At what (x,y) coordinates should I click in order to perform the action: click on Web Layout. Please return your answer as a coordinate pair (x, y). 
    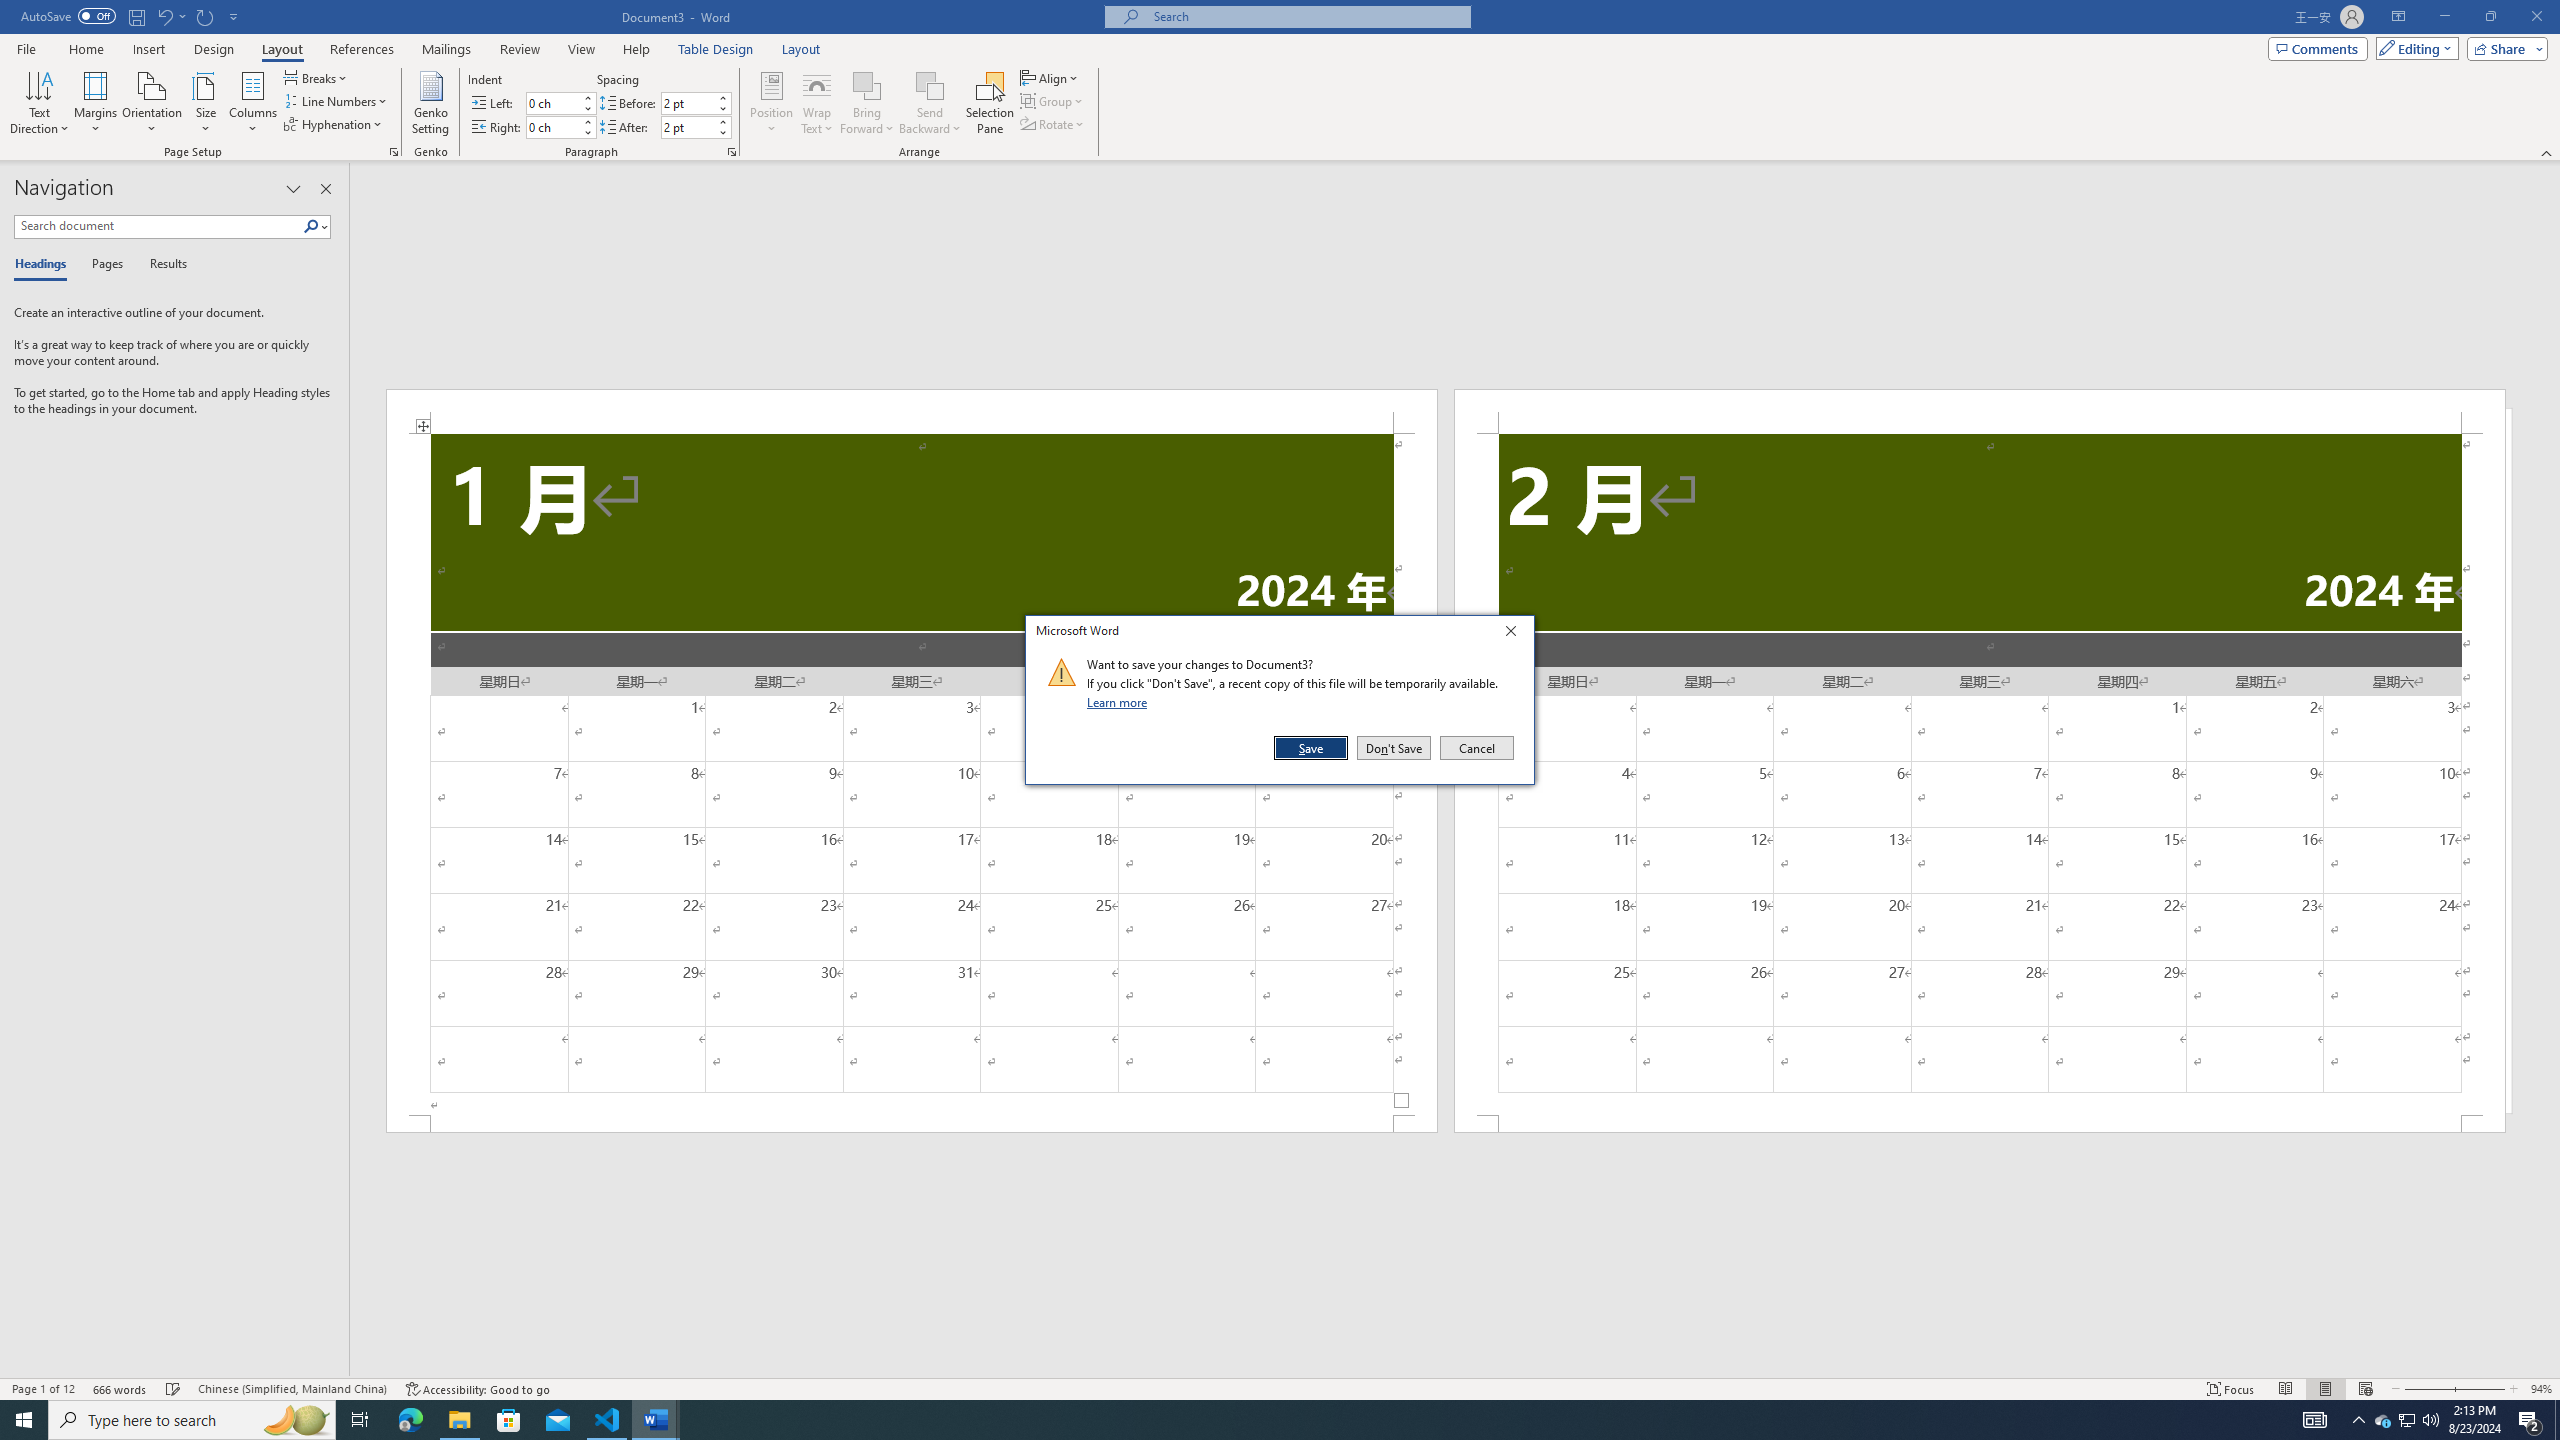
    Looking at the image, I should click on (192, 1420).